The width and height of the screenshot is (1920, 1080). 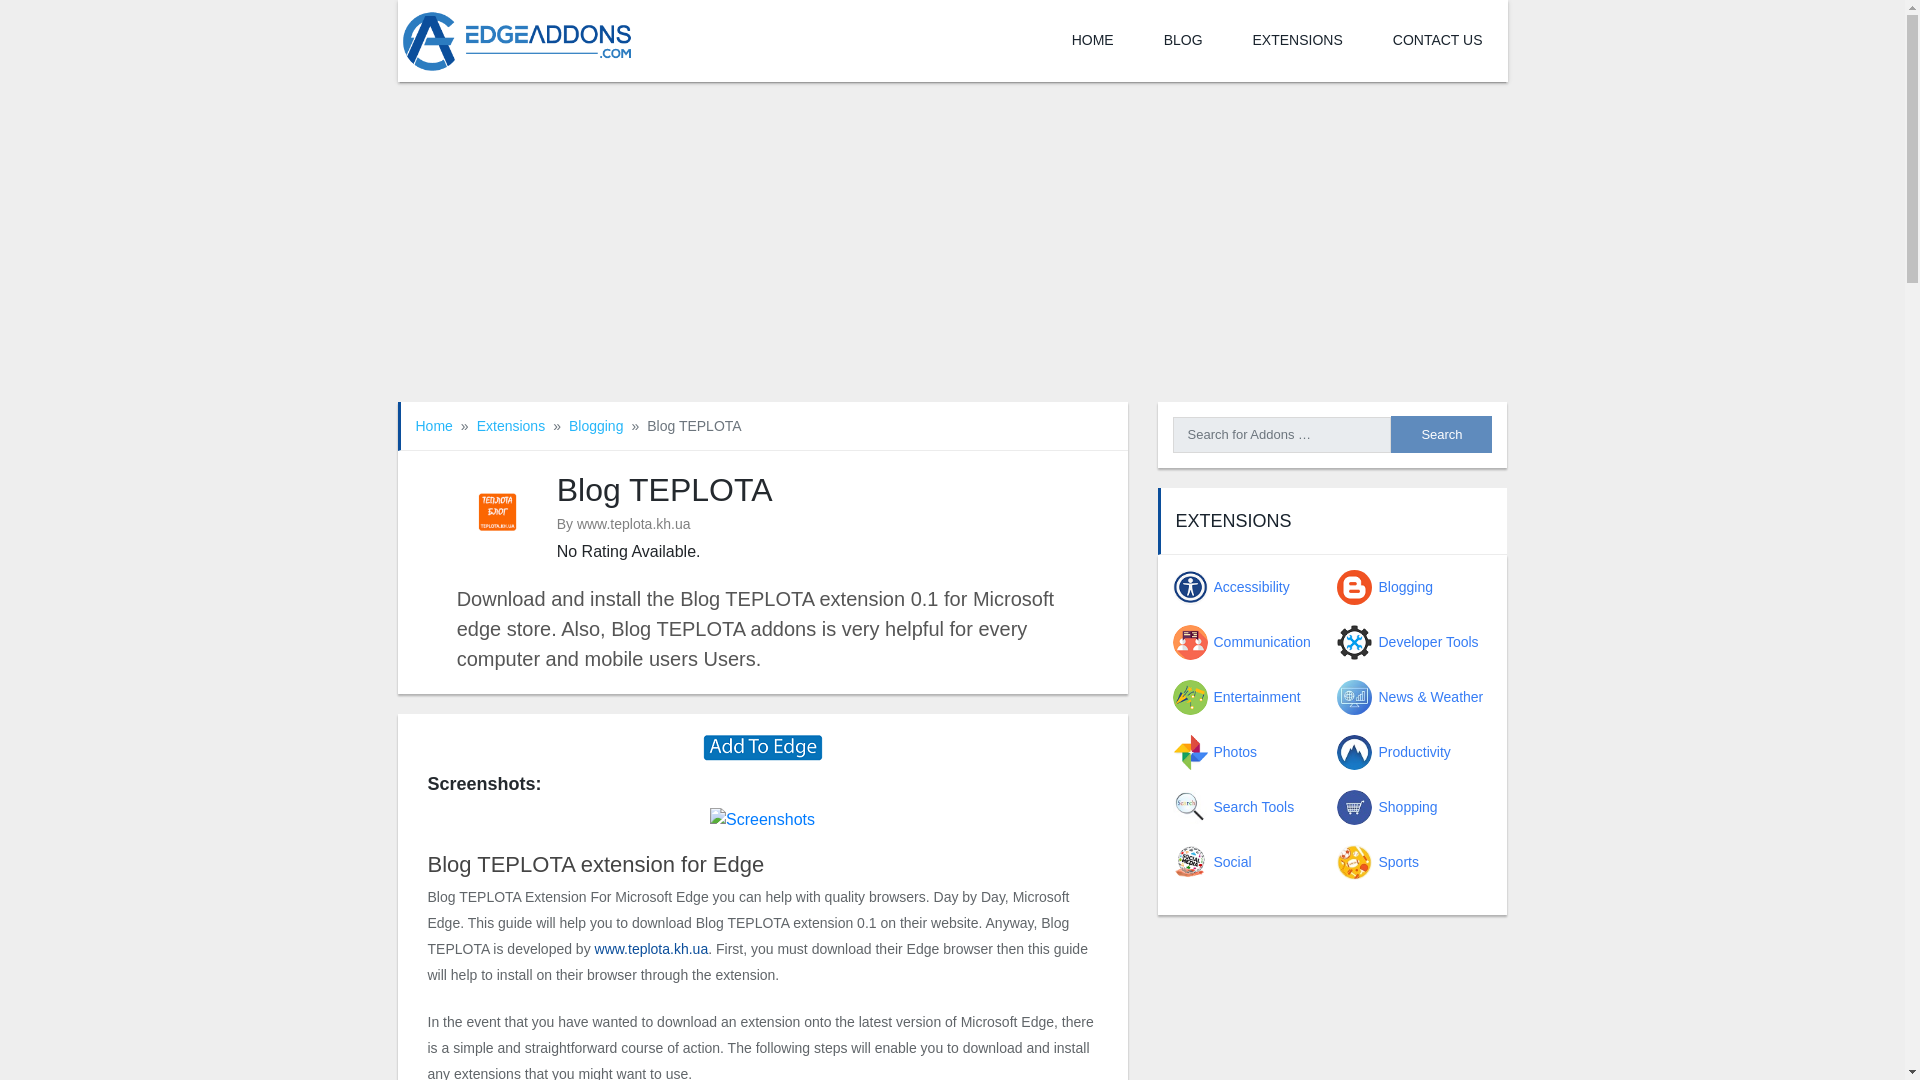 What do you see at coordinates (1440, 434) in the screenshot?
I see `Search` at bounding box center [1440, 434].